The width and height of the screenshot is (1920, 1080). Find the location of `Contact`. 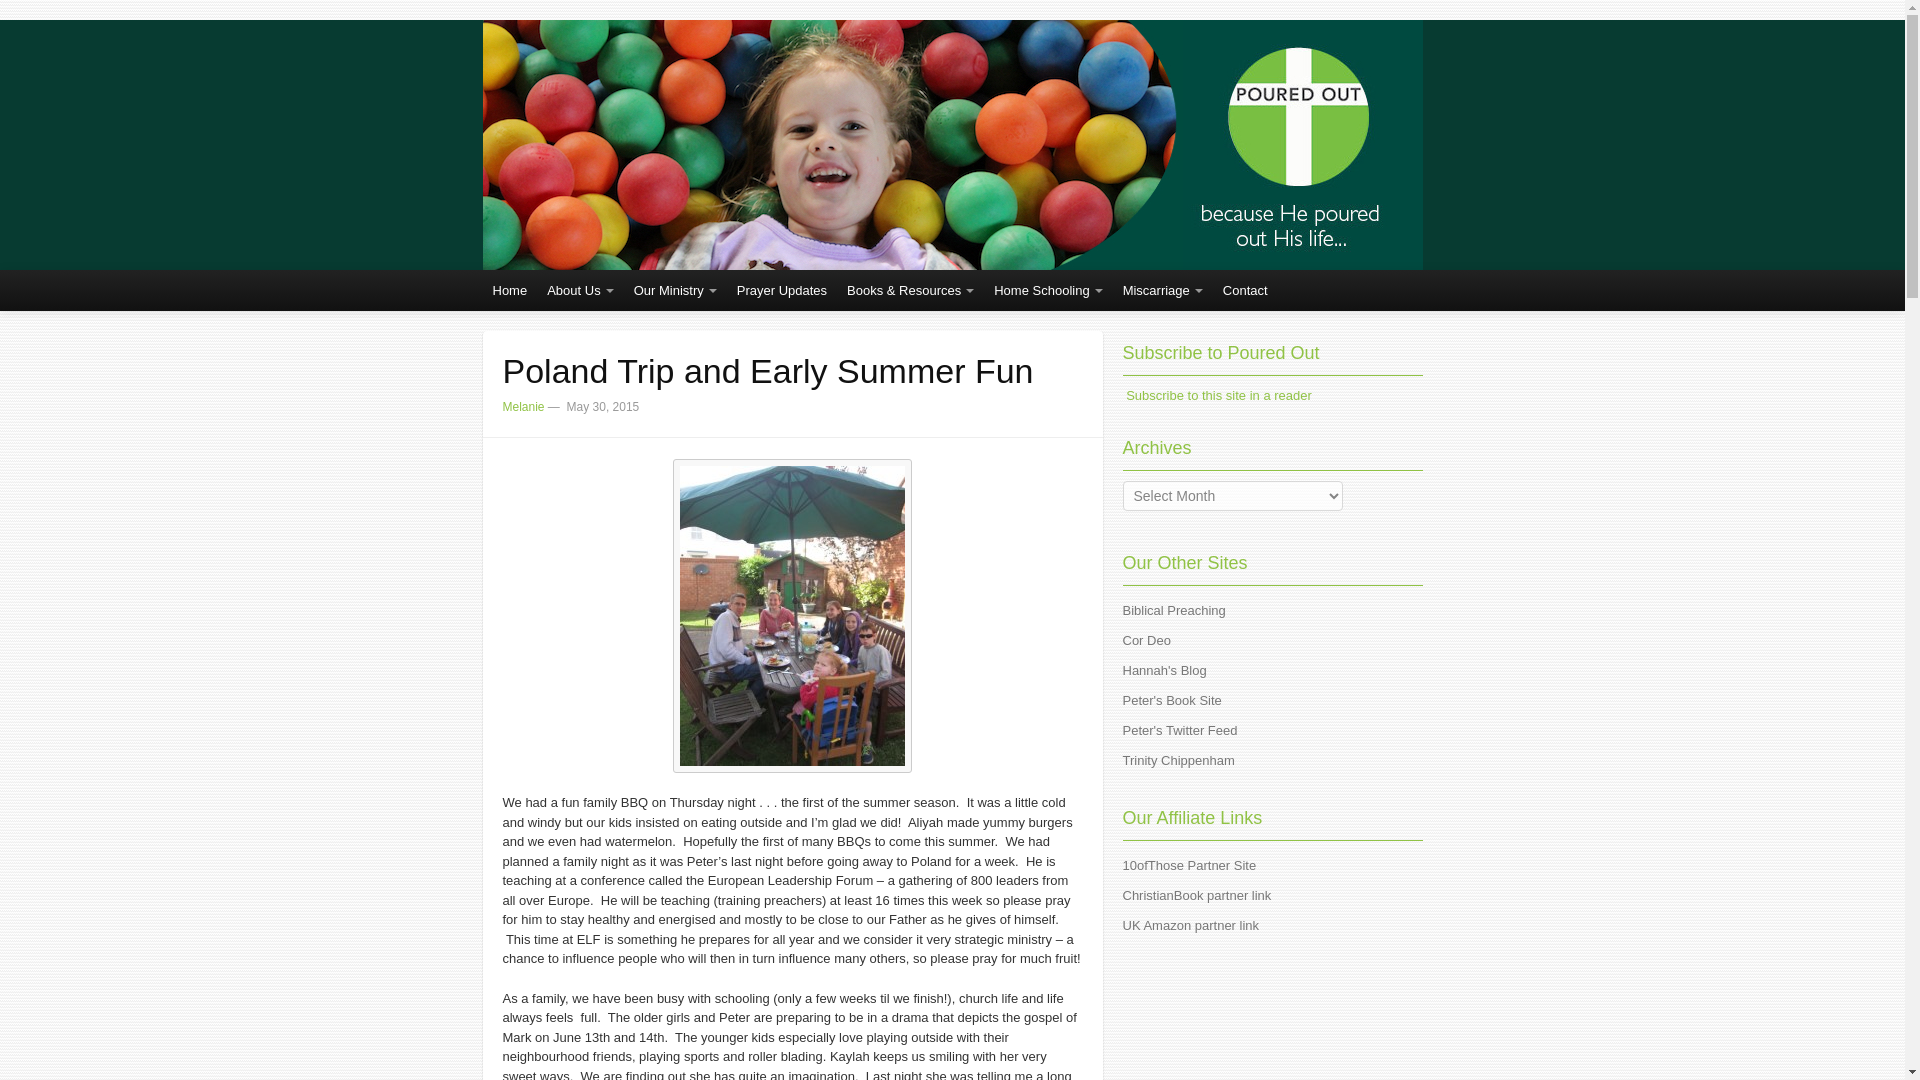

Contact is located at coordinates (1246, 290).